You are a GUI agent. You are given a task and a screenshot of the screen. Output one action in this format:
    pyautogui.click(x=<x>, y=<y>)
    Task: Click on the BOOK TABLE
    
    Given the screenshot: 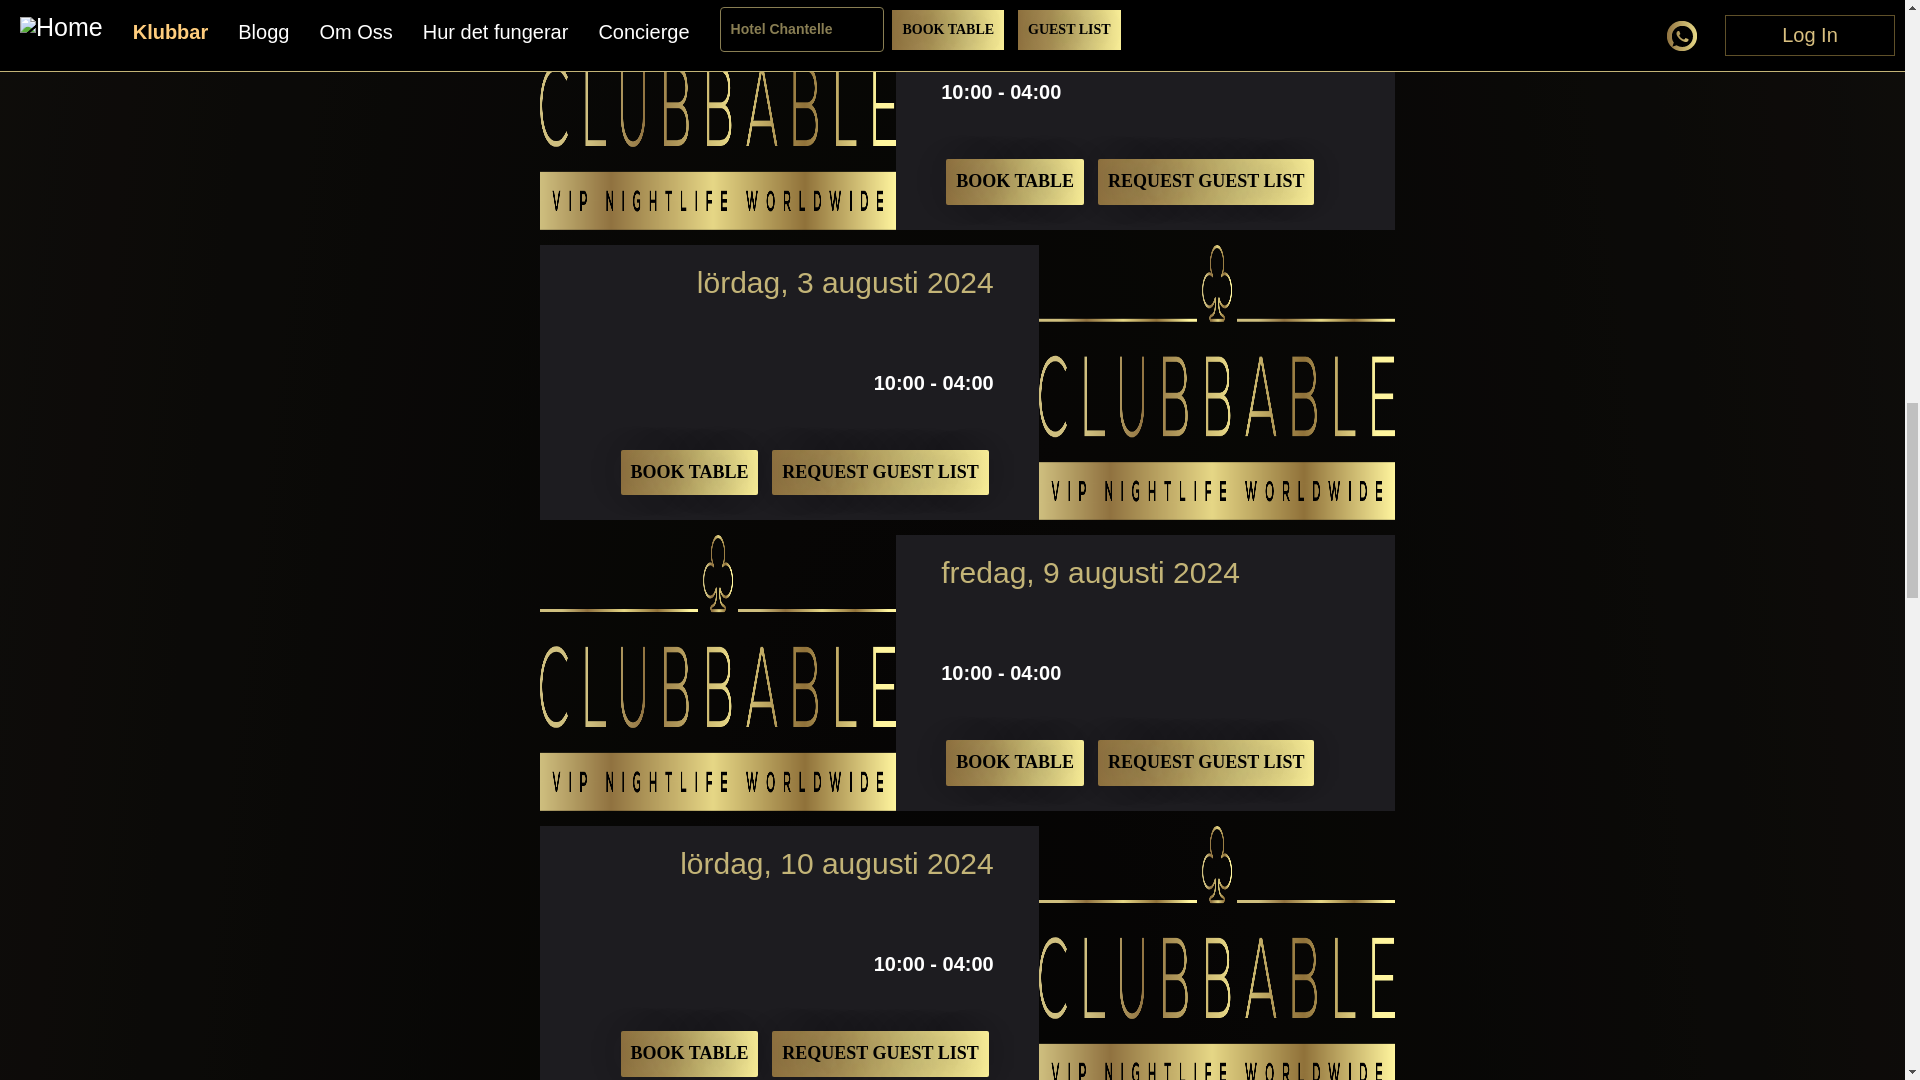 What is the action you would take?
    pyautogui.click(x=689, y=472)
    